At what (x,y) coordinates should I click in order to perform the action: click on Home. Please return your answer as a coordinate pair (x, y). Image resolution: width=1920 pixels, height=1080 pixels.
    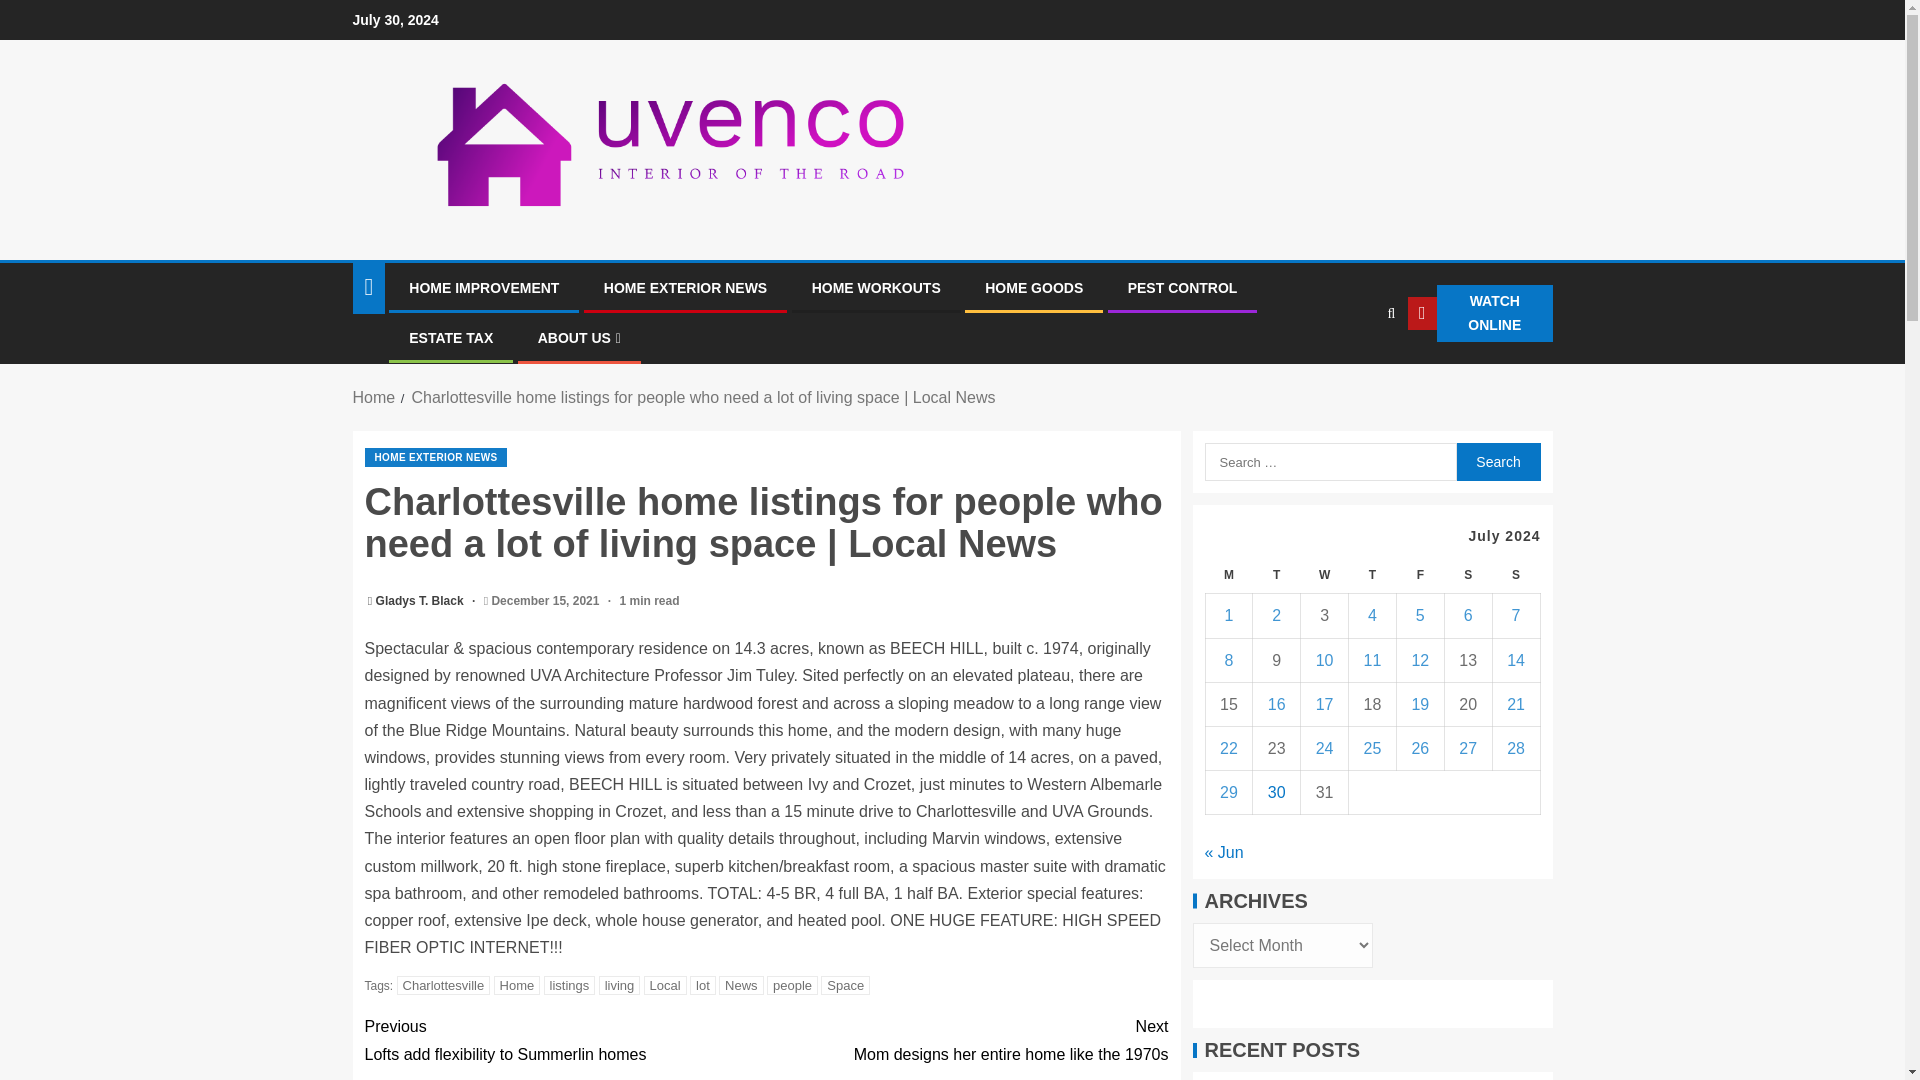
    Looking at the image, I should click on (517, 985).